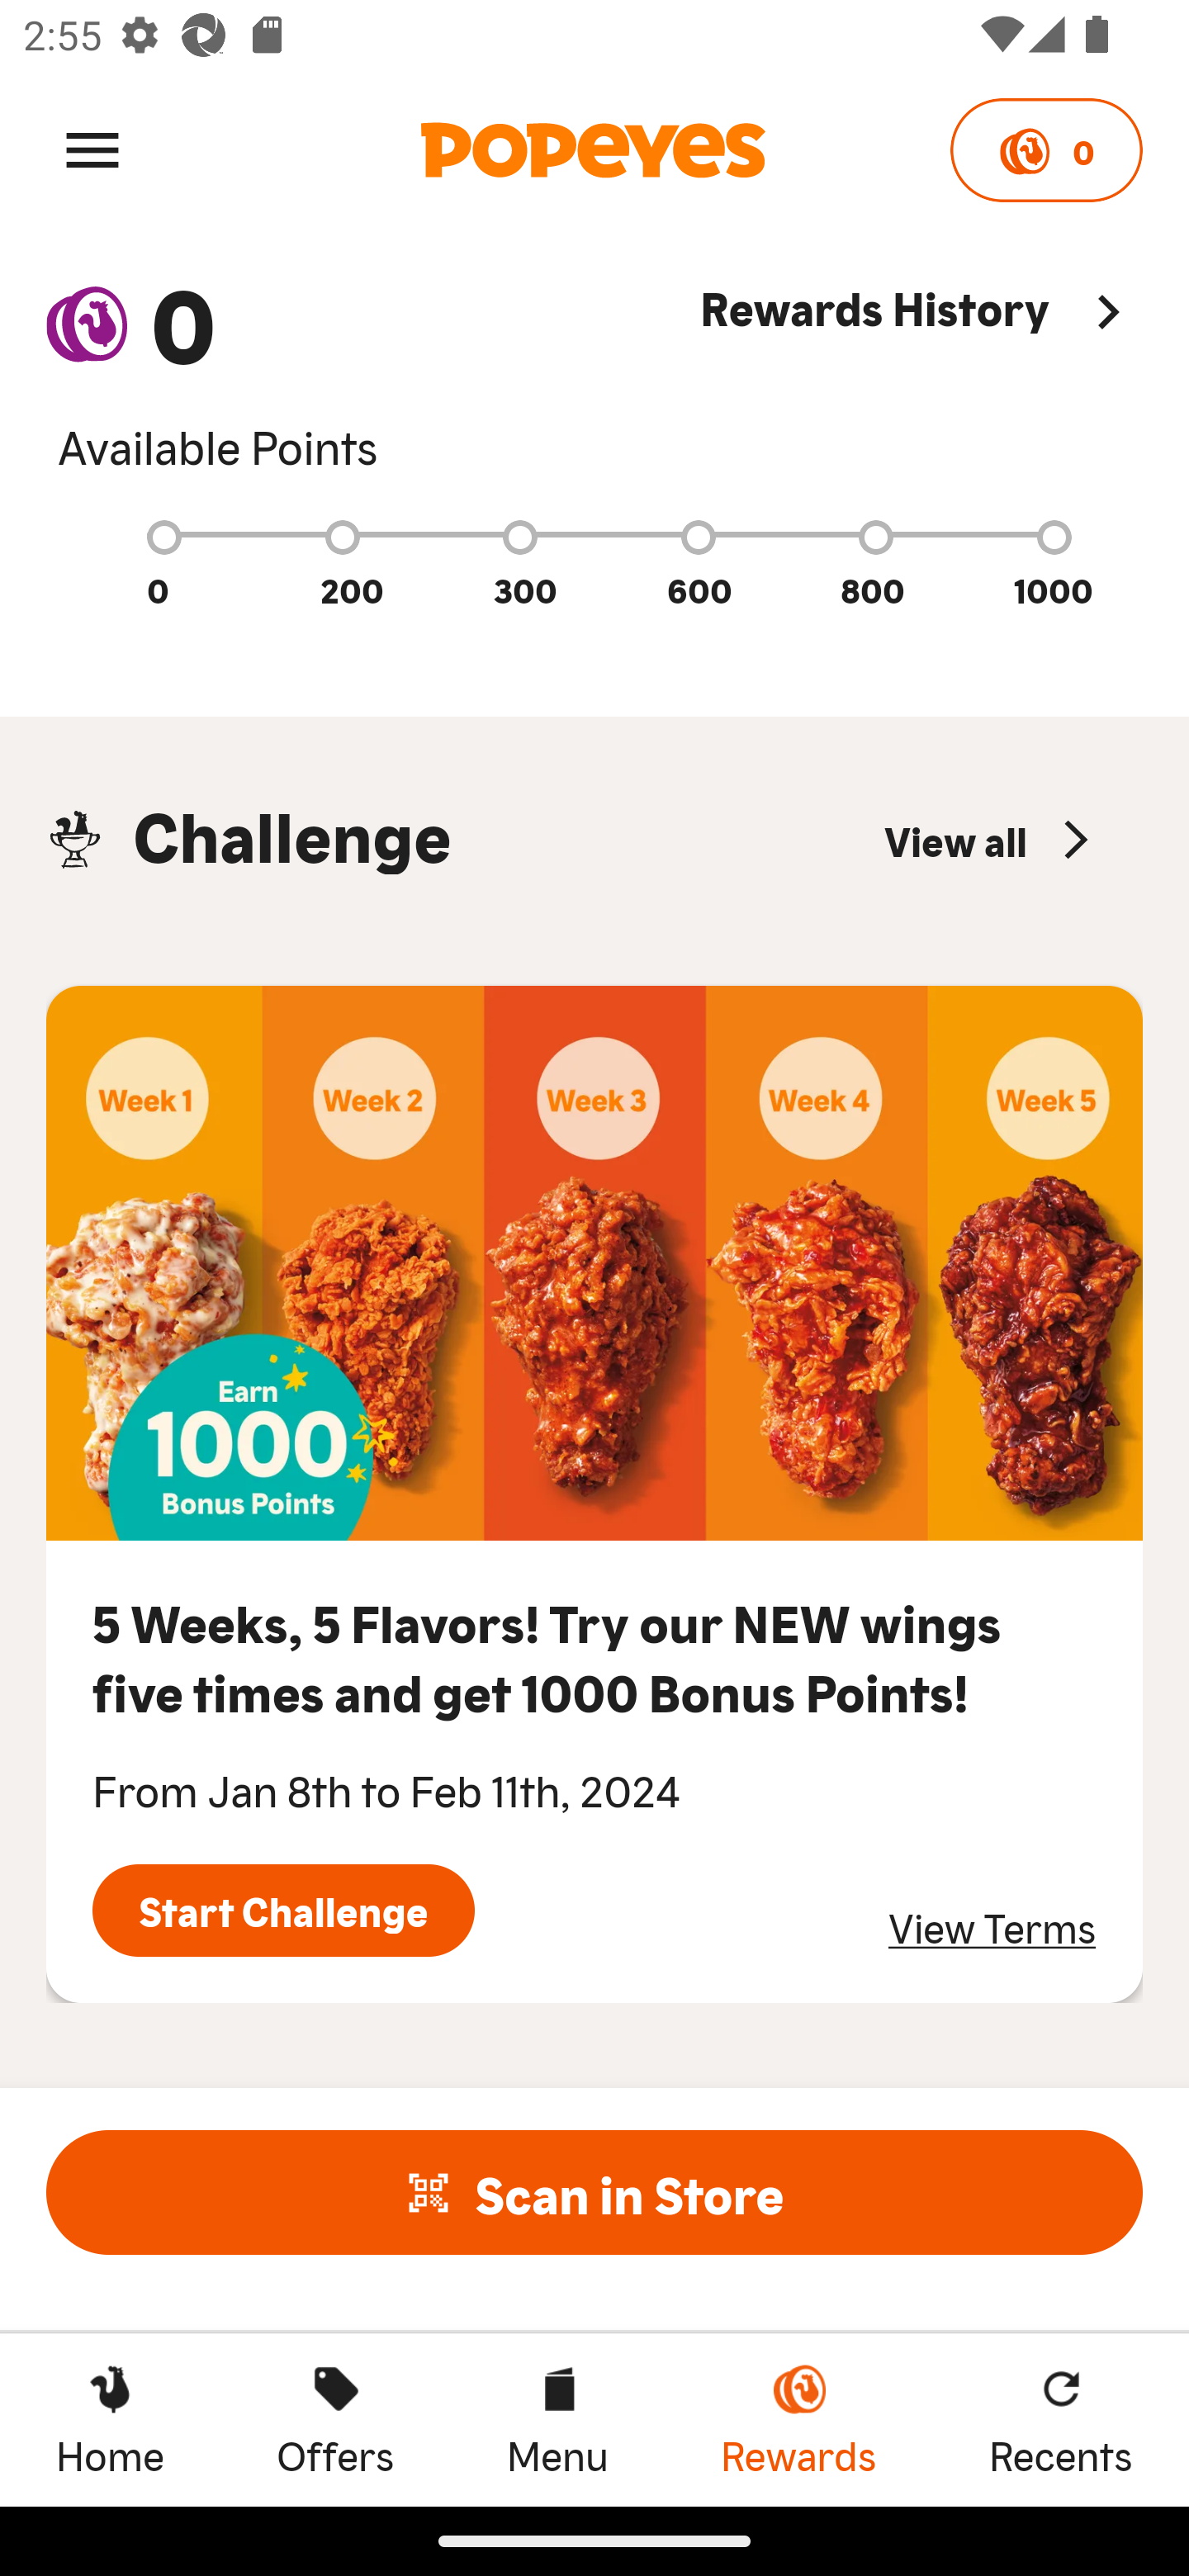 This screenshot has width=1189, height=2576. Describe the element at coordinates (92, 149) in the screenshot. I see `Menu ` at that location.